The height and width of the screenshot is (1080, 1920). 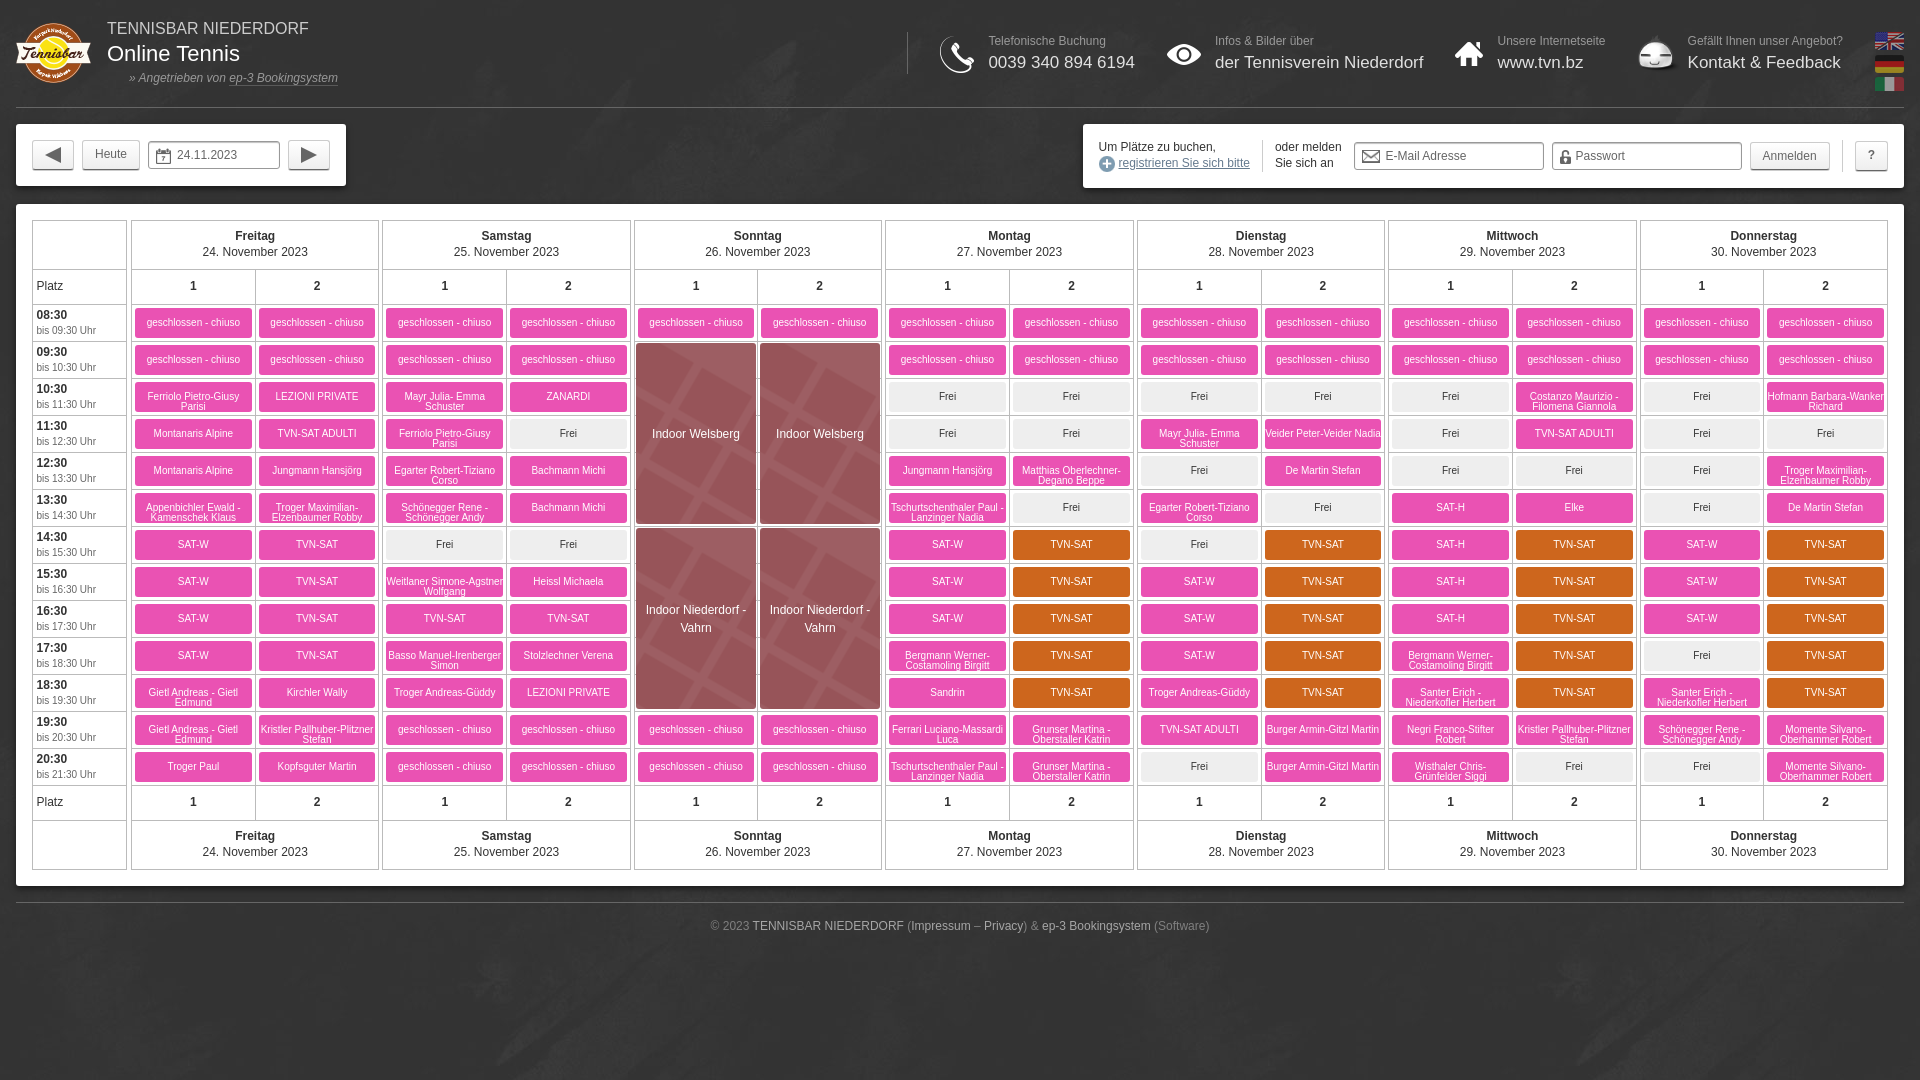 I want to click on SAT-W, so click(x=1200, y=619).